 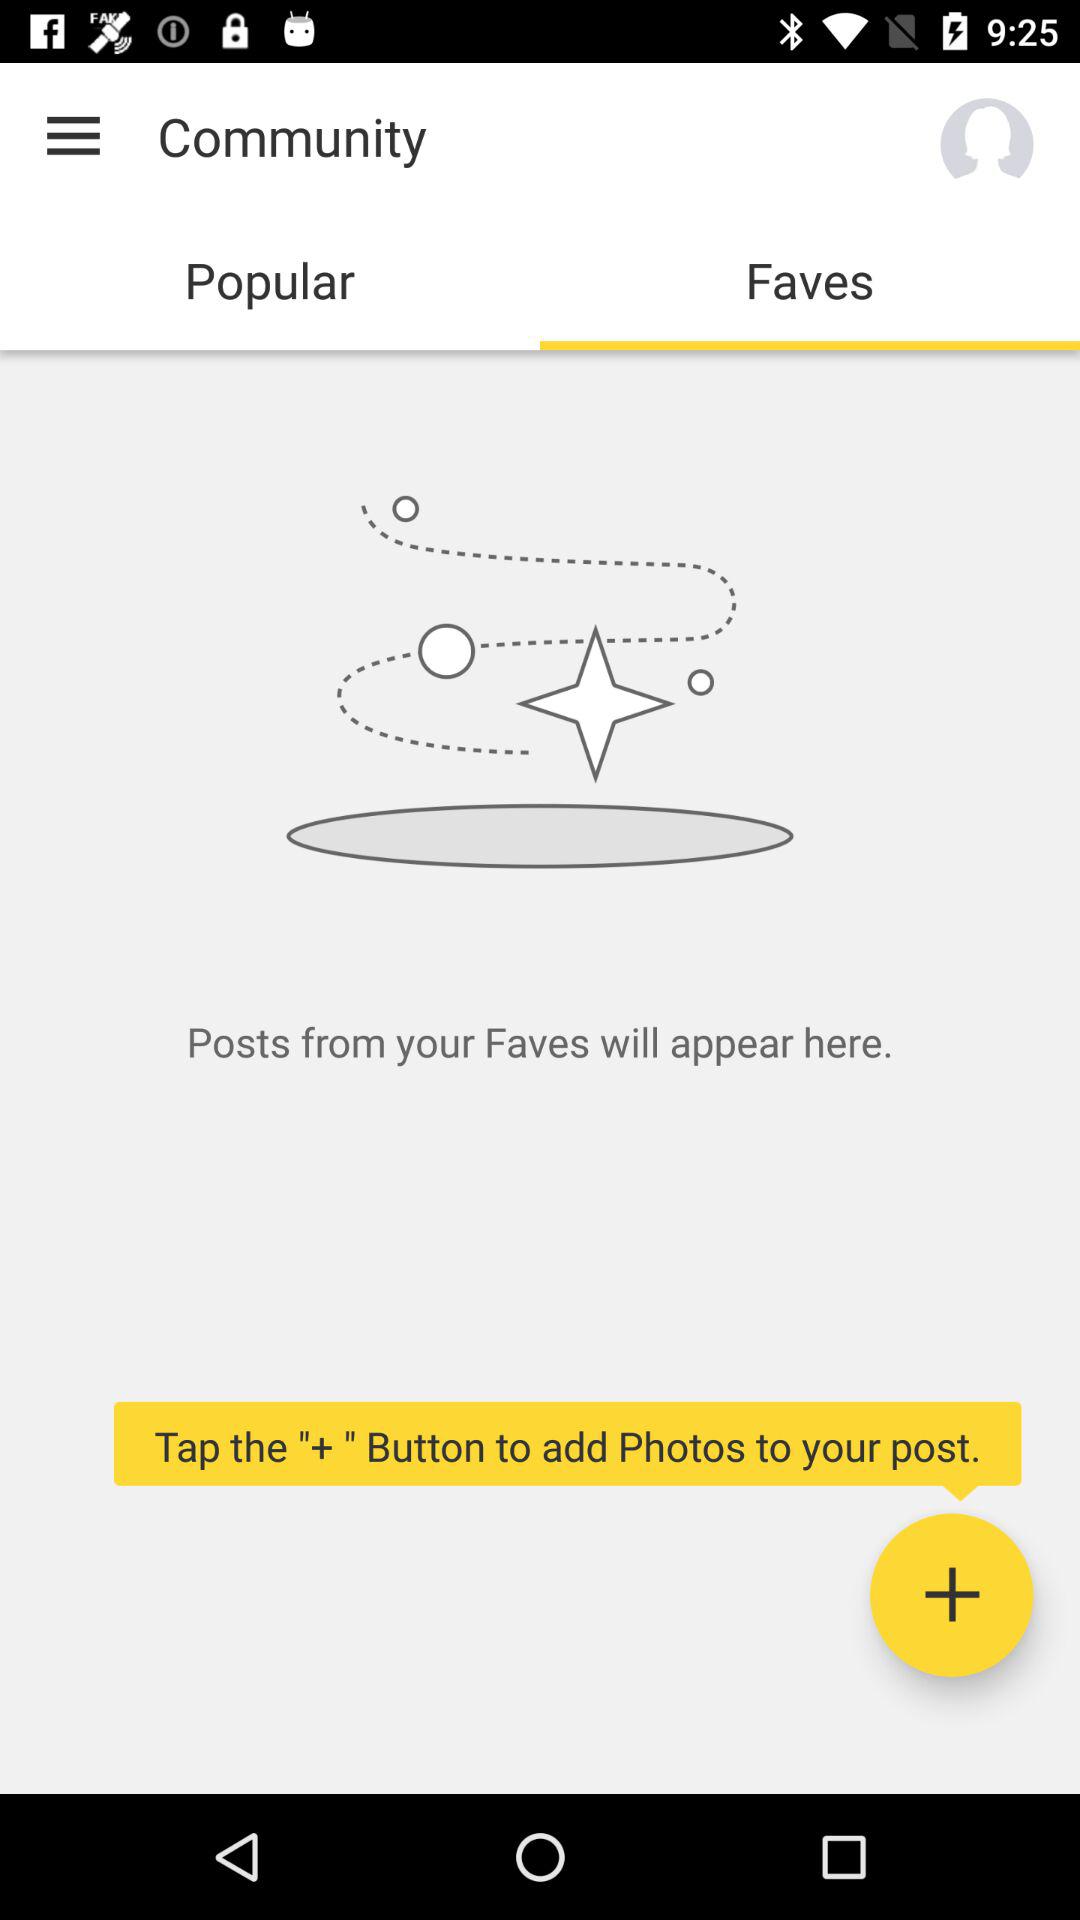 I want to click on add symbol, so click(x=952, y=1595).